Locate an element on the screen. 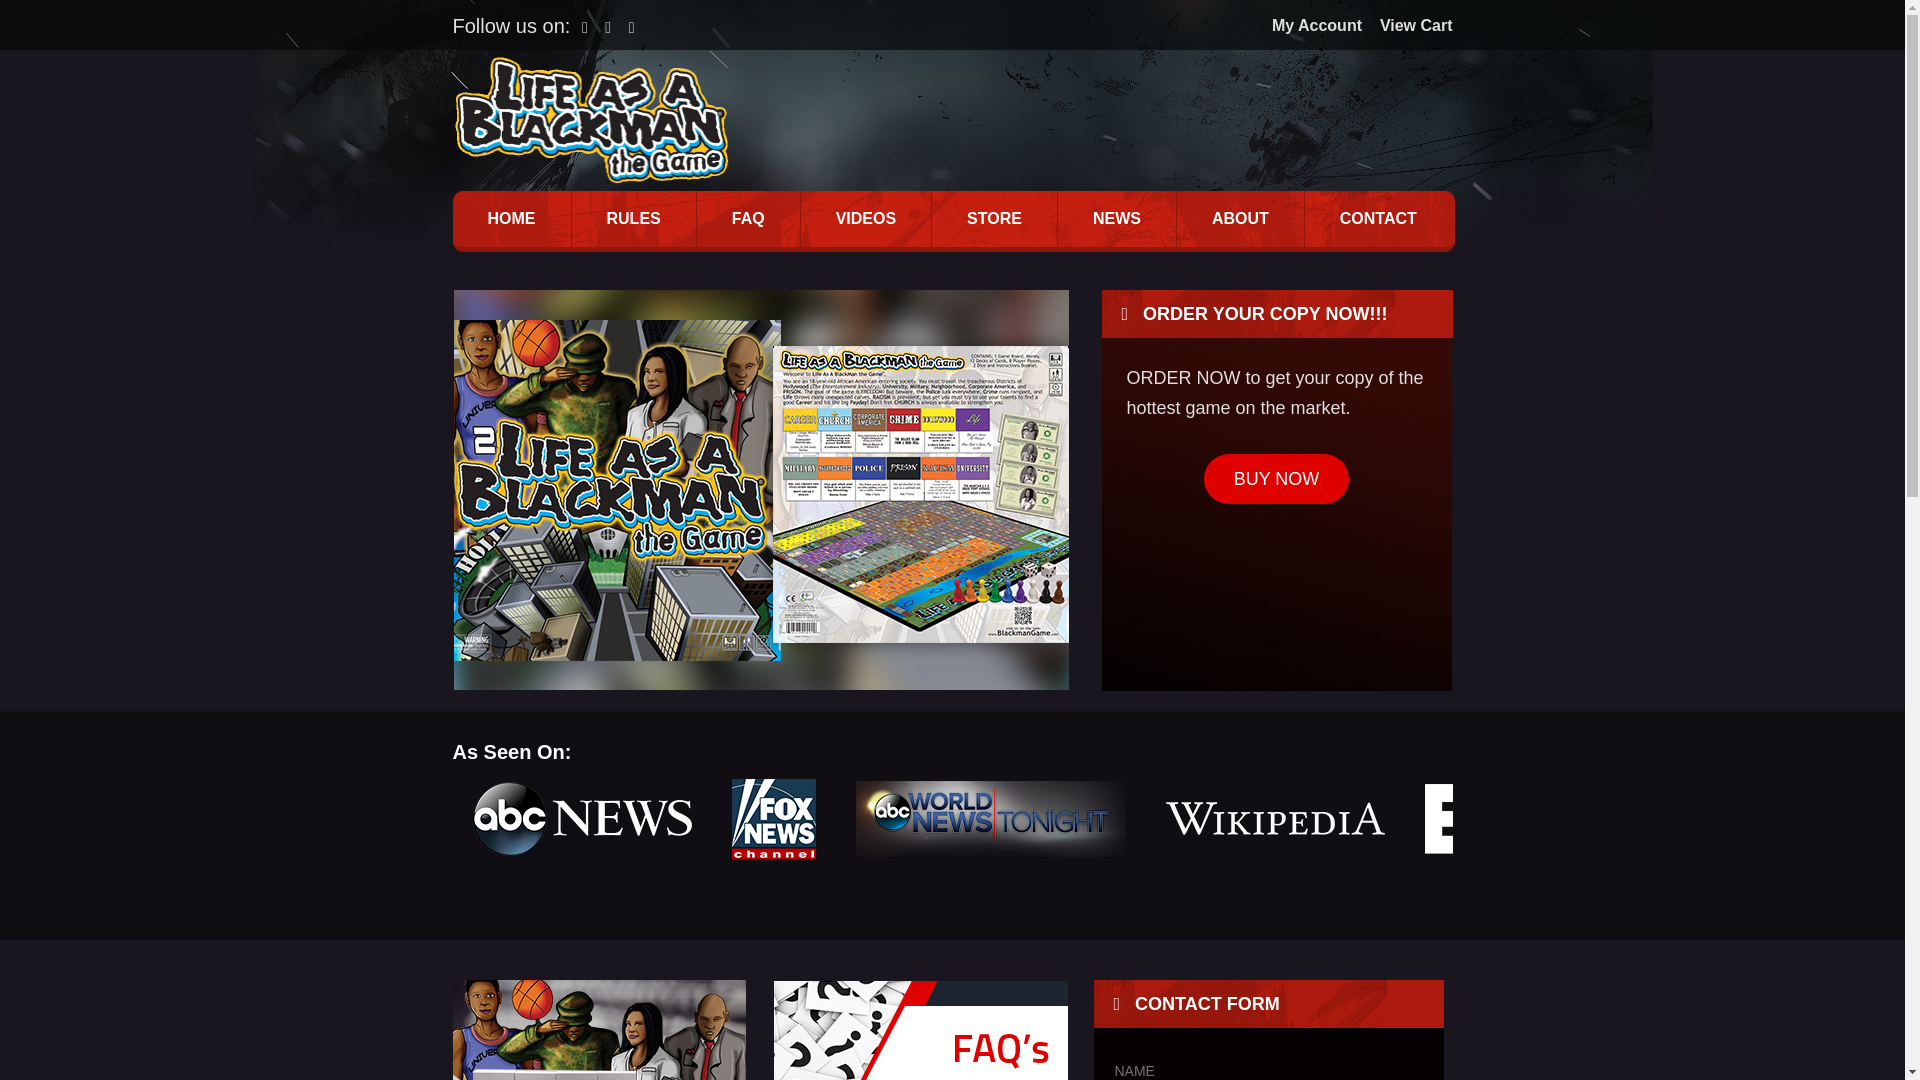 Image resolution: width=1920 pixels, height=1080 pixels. RULES is located at coordinates (632, 219).